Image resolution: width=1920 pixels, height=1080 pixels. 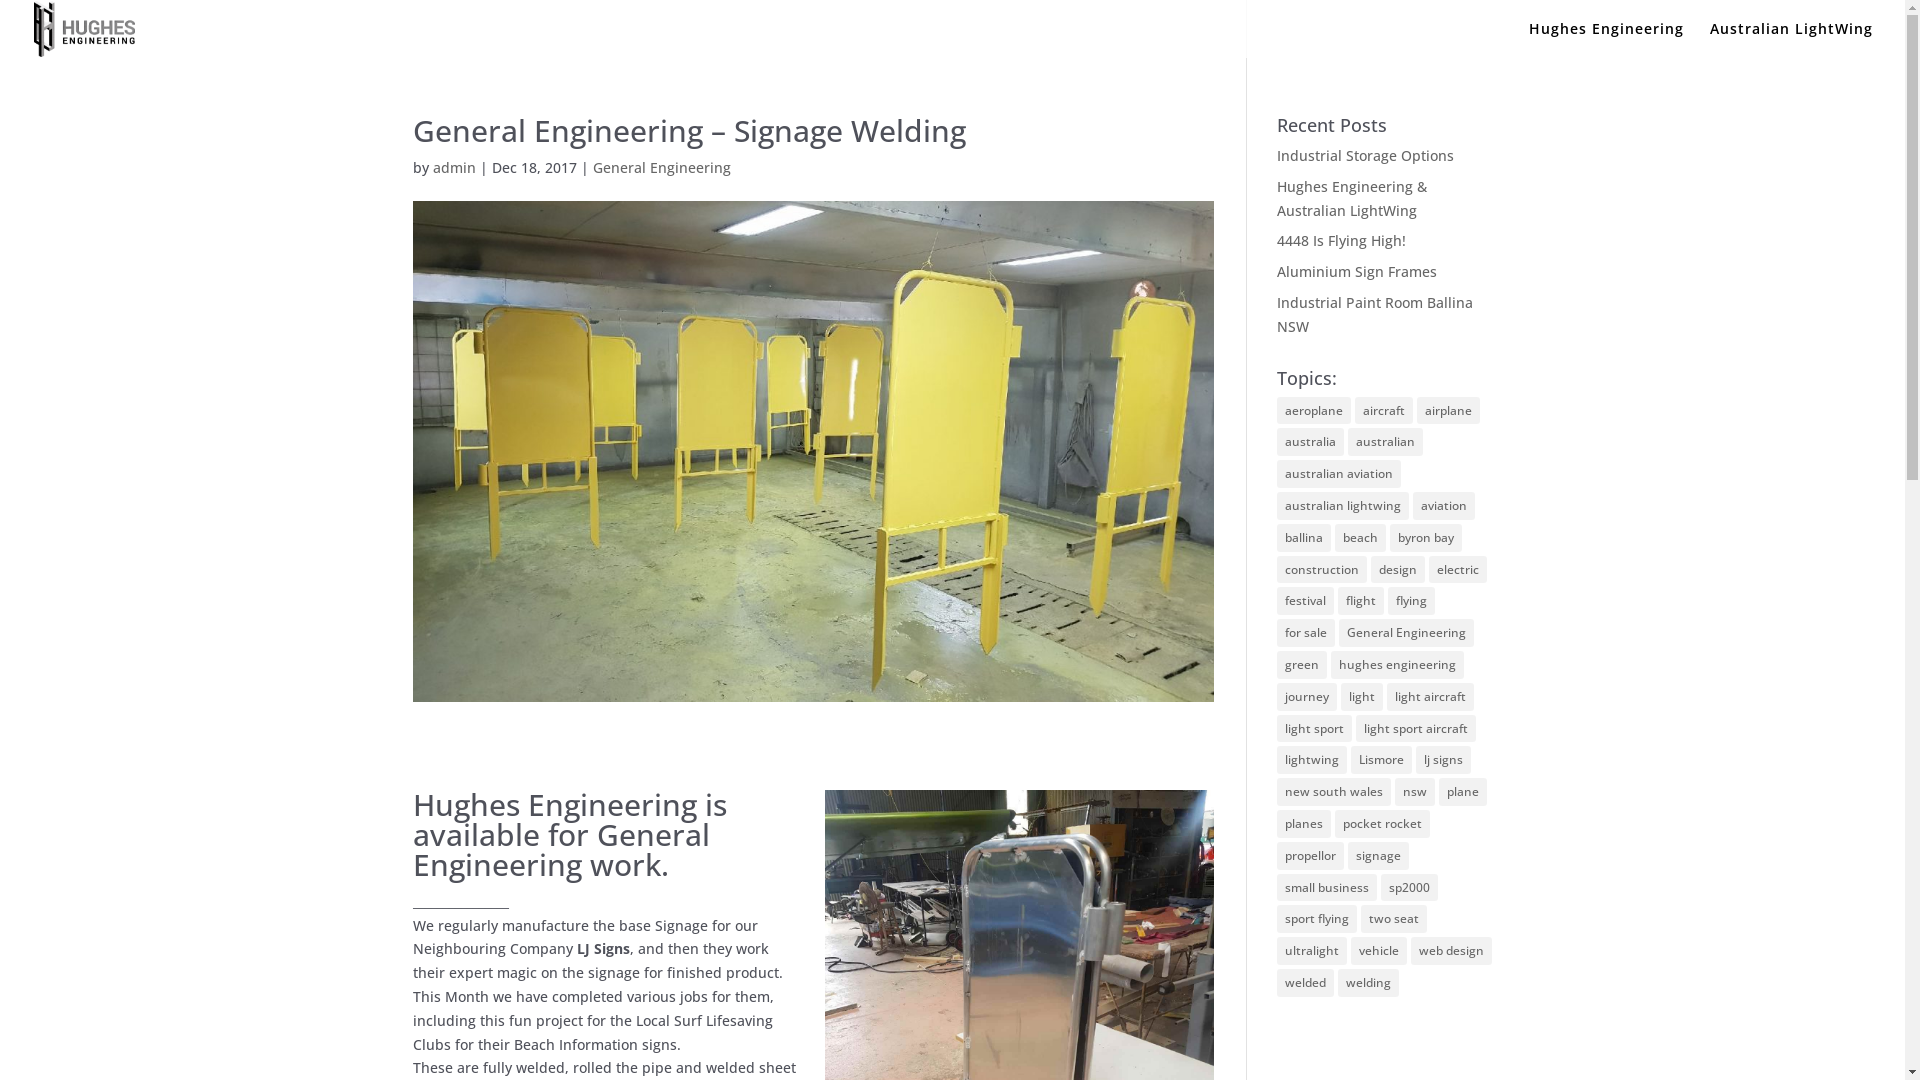 What do you see at coordinates (1398, 570) in the screenshot?
I see `design` at bounding box center [1398, 570].